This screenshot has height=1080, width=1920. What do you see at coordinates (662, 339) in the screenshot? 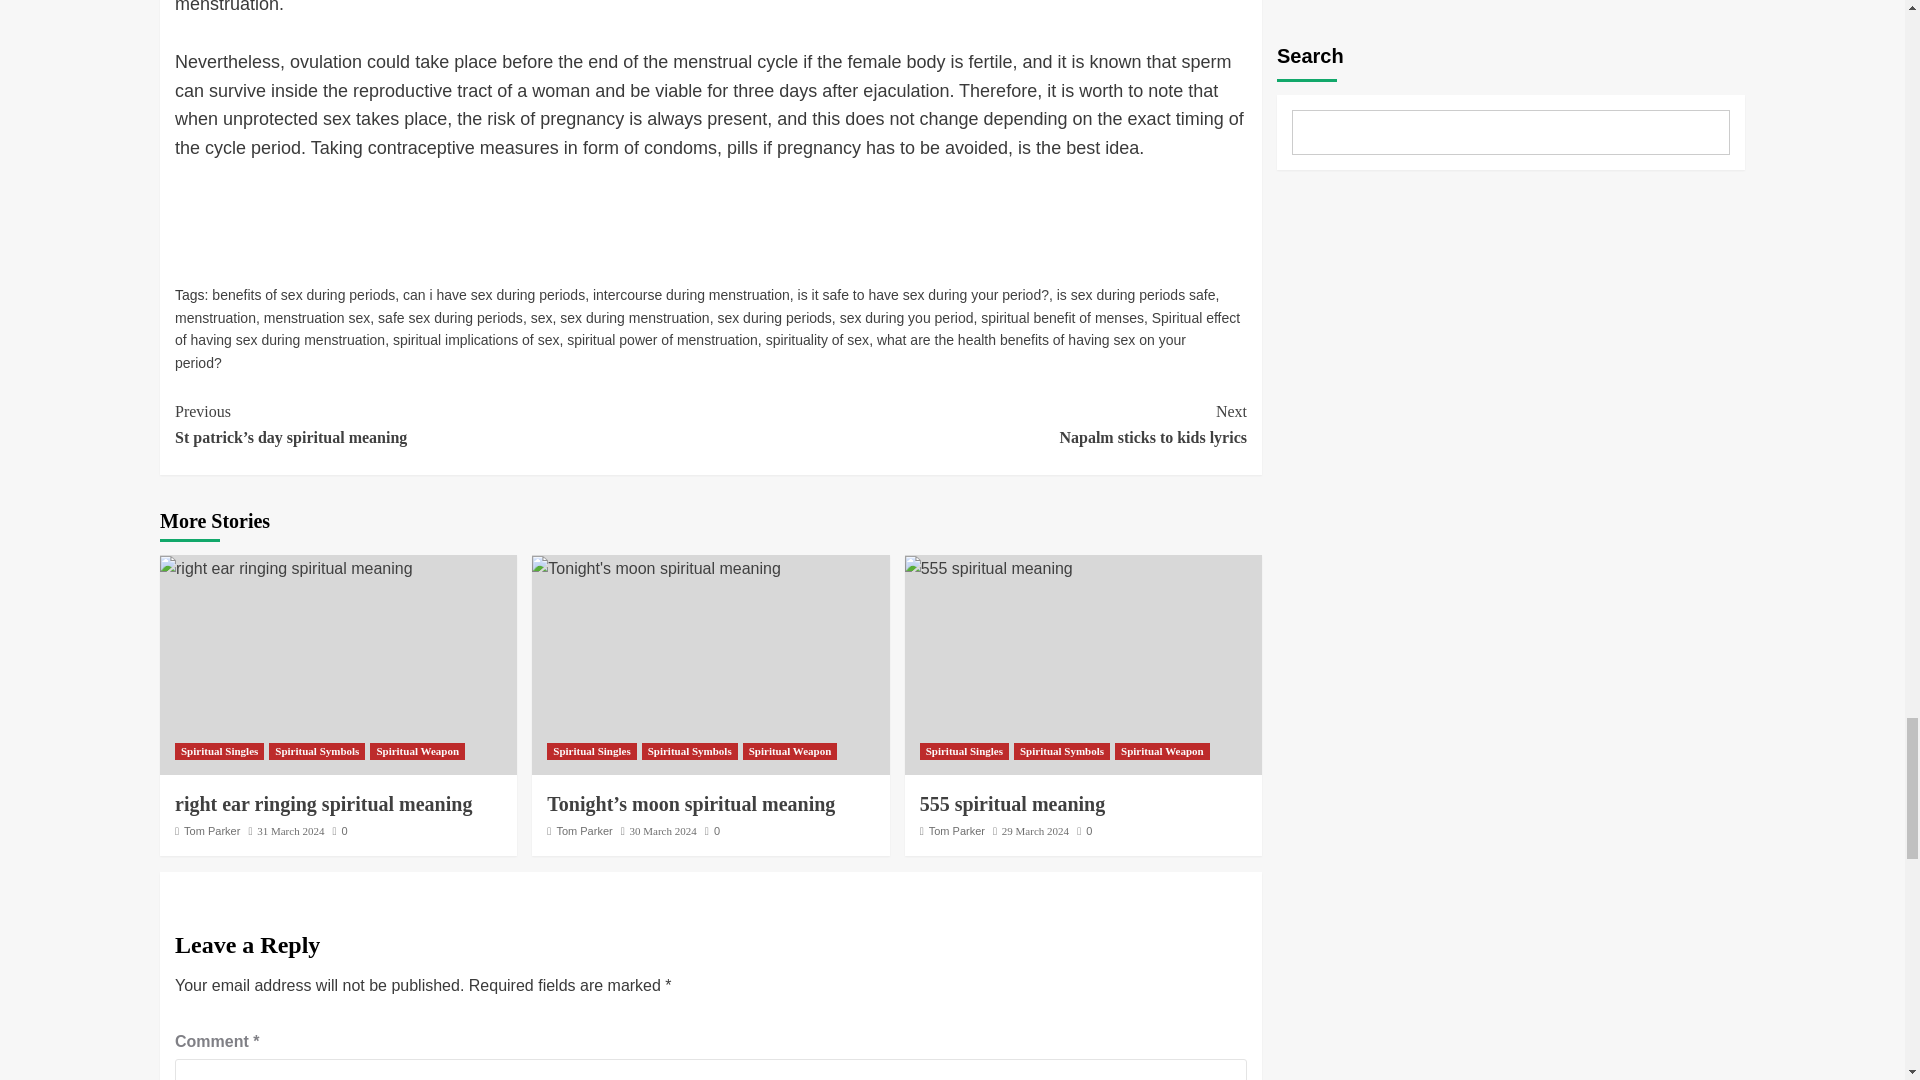
I see `spiritual power of menstruation` at bounding box center [662, 339].